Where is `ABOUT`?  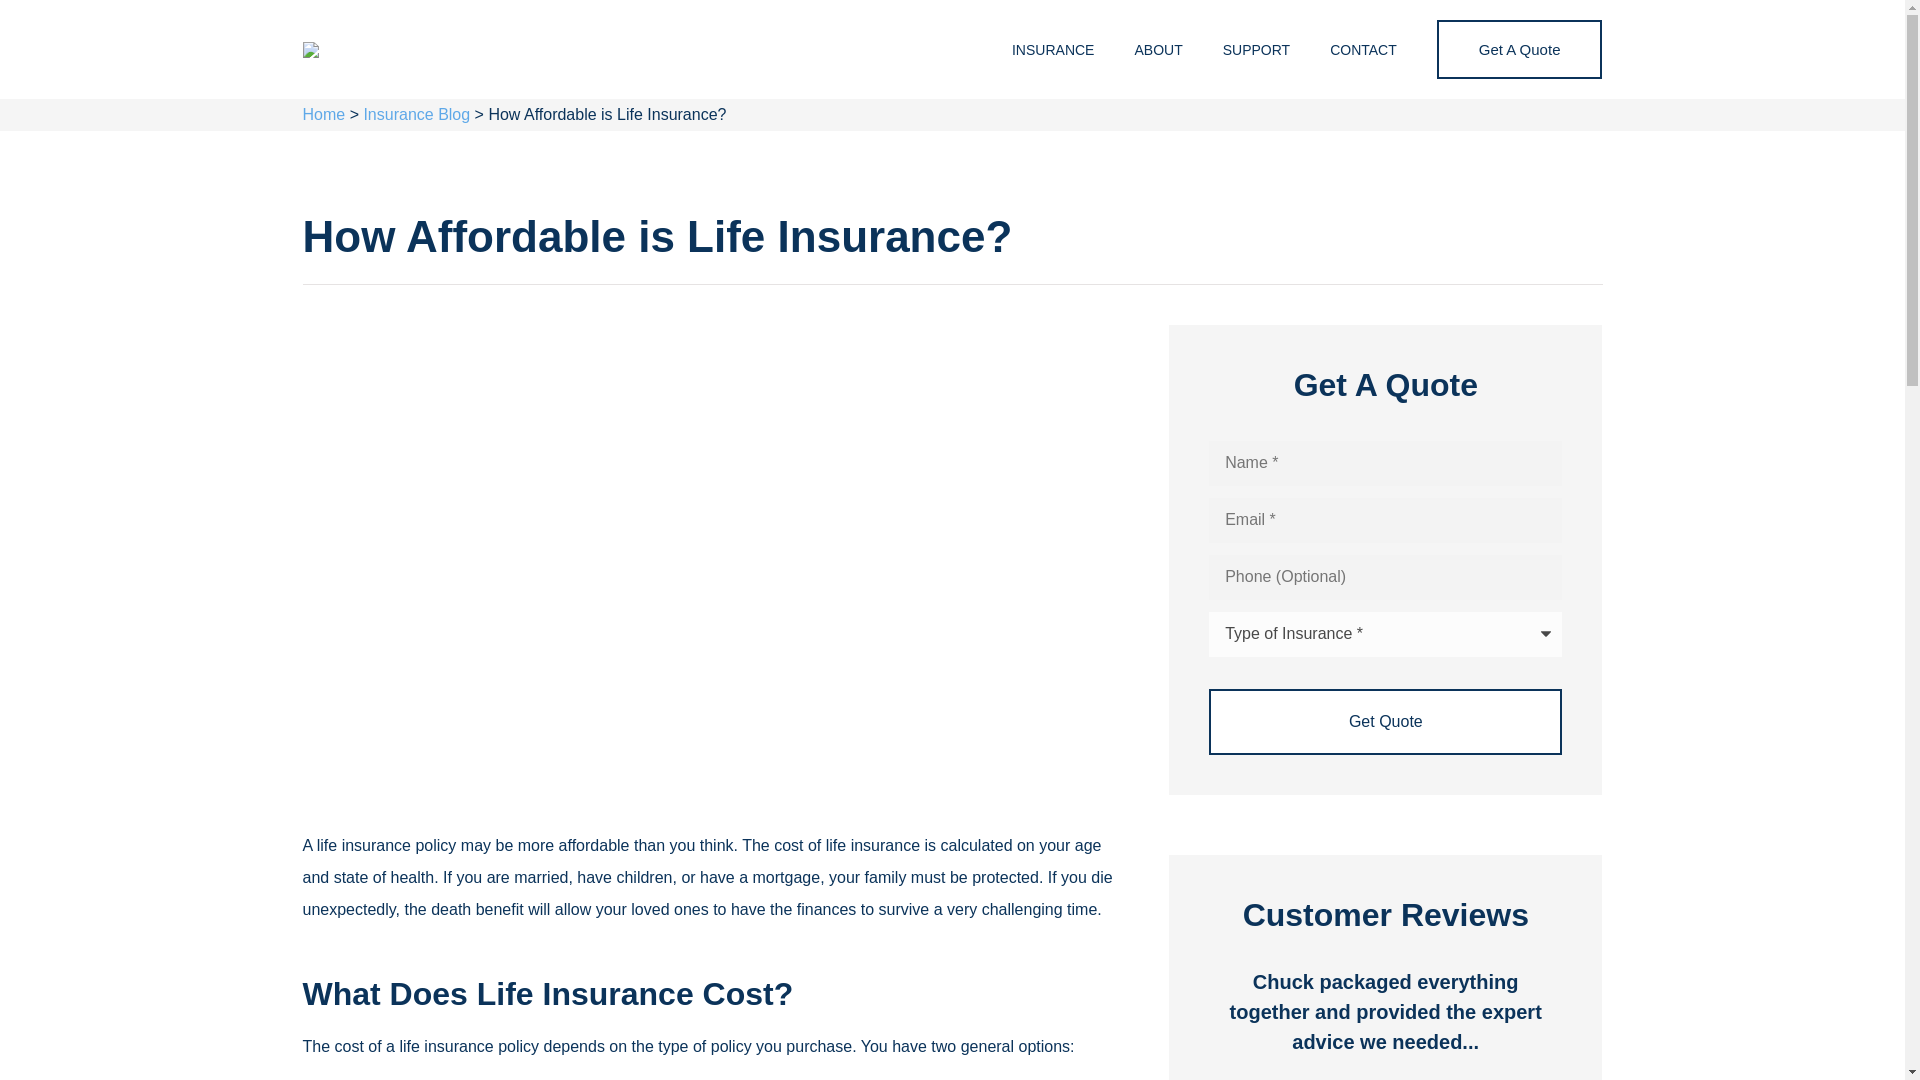 ABOUT is located at coordinates (1157, 48).